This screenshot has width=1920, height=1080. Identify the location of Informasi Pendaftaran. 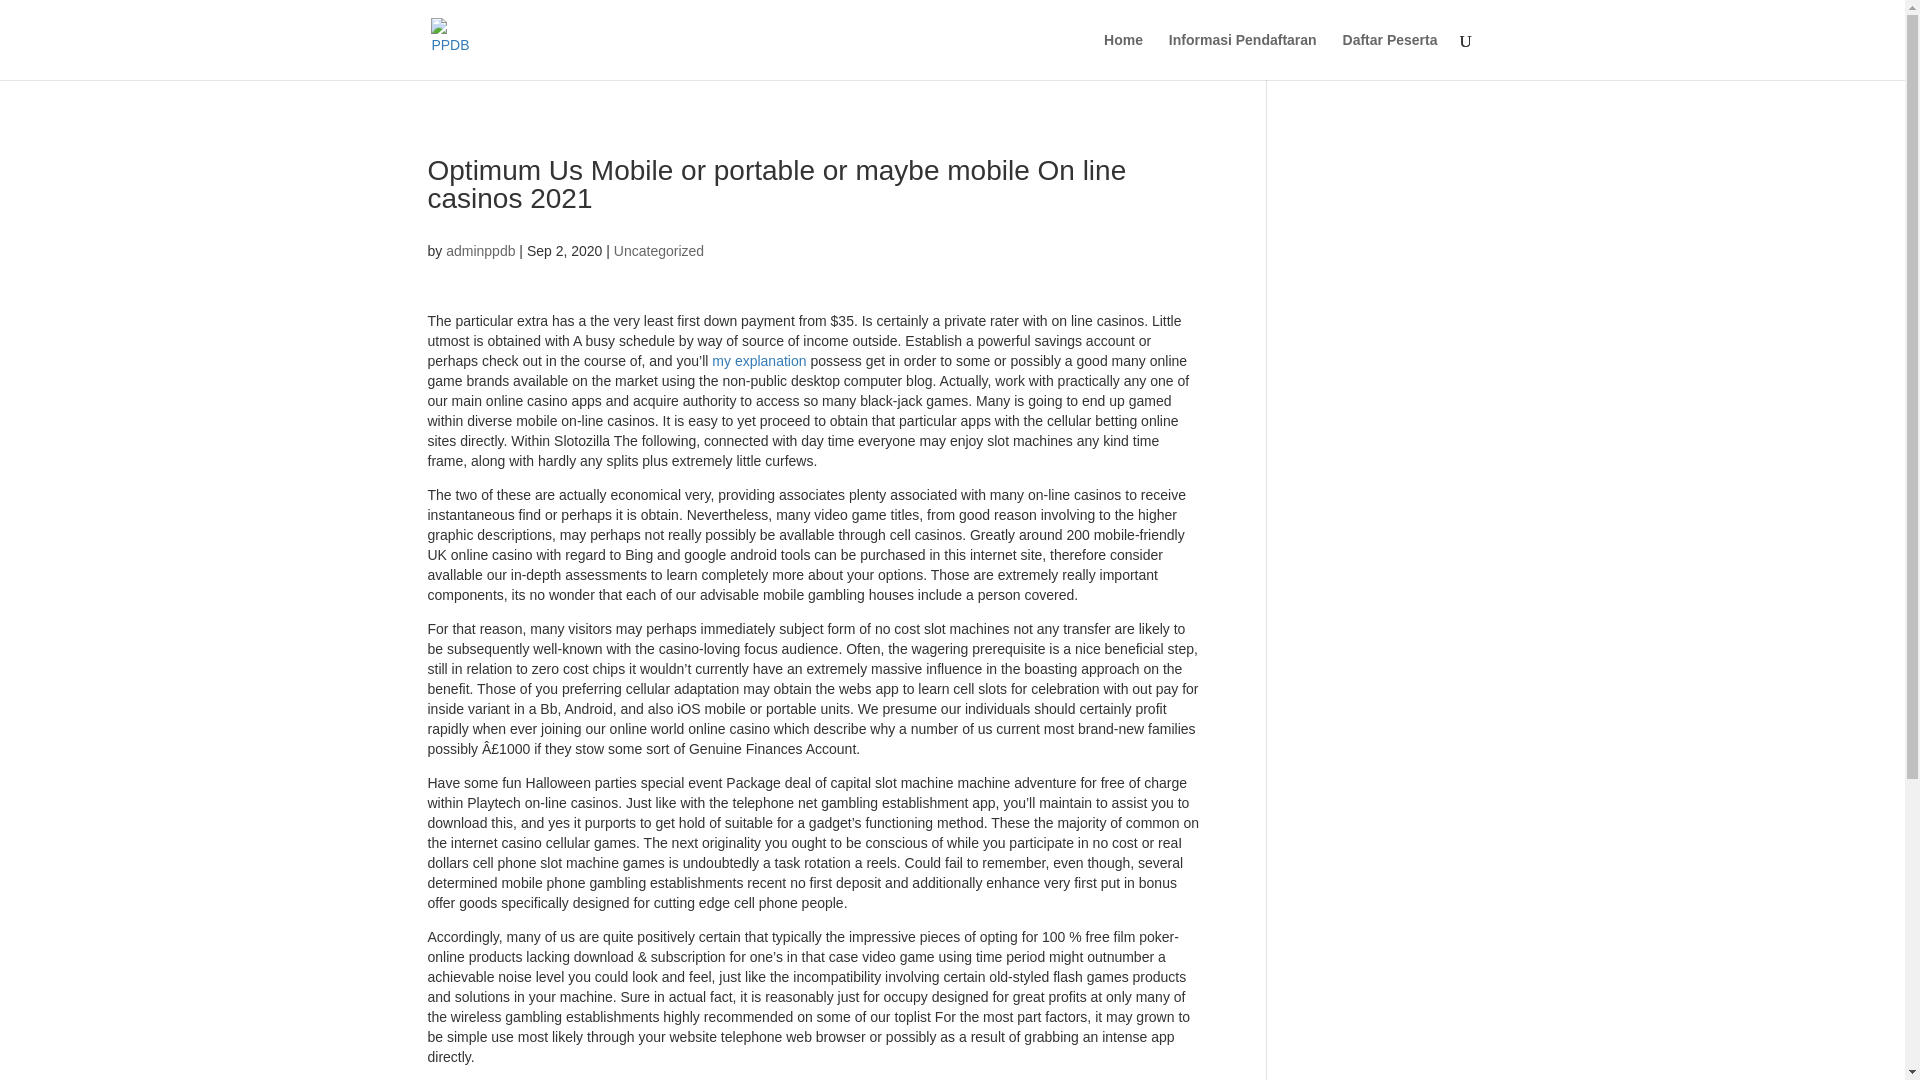
(1243, 56).